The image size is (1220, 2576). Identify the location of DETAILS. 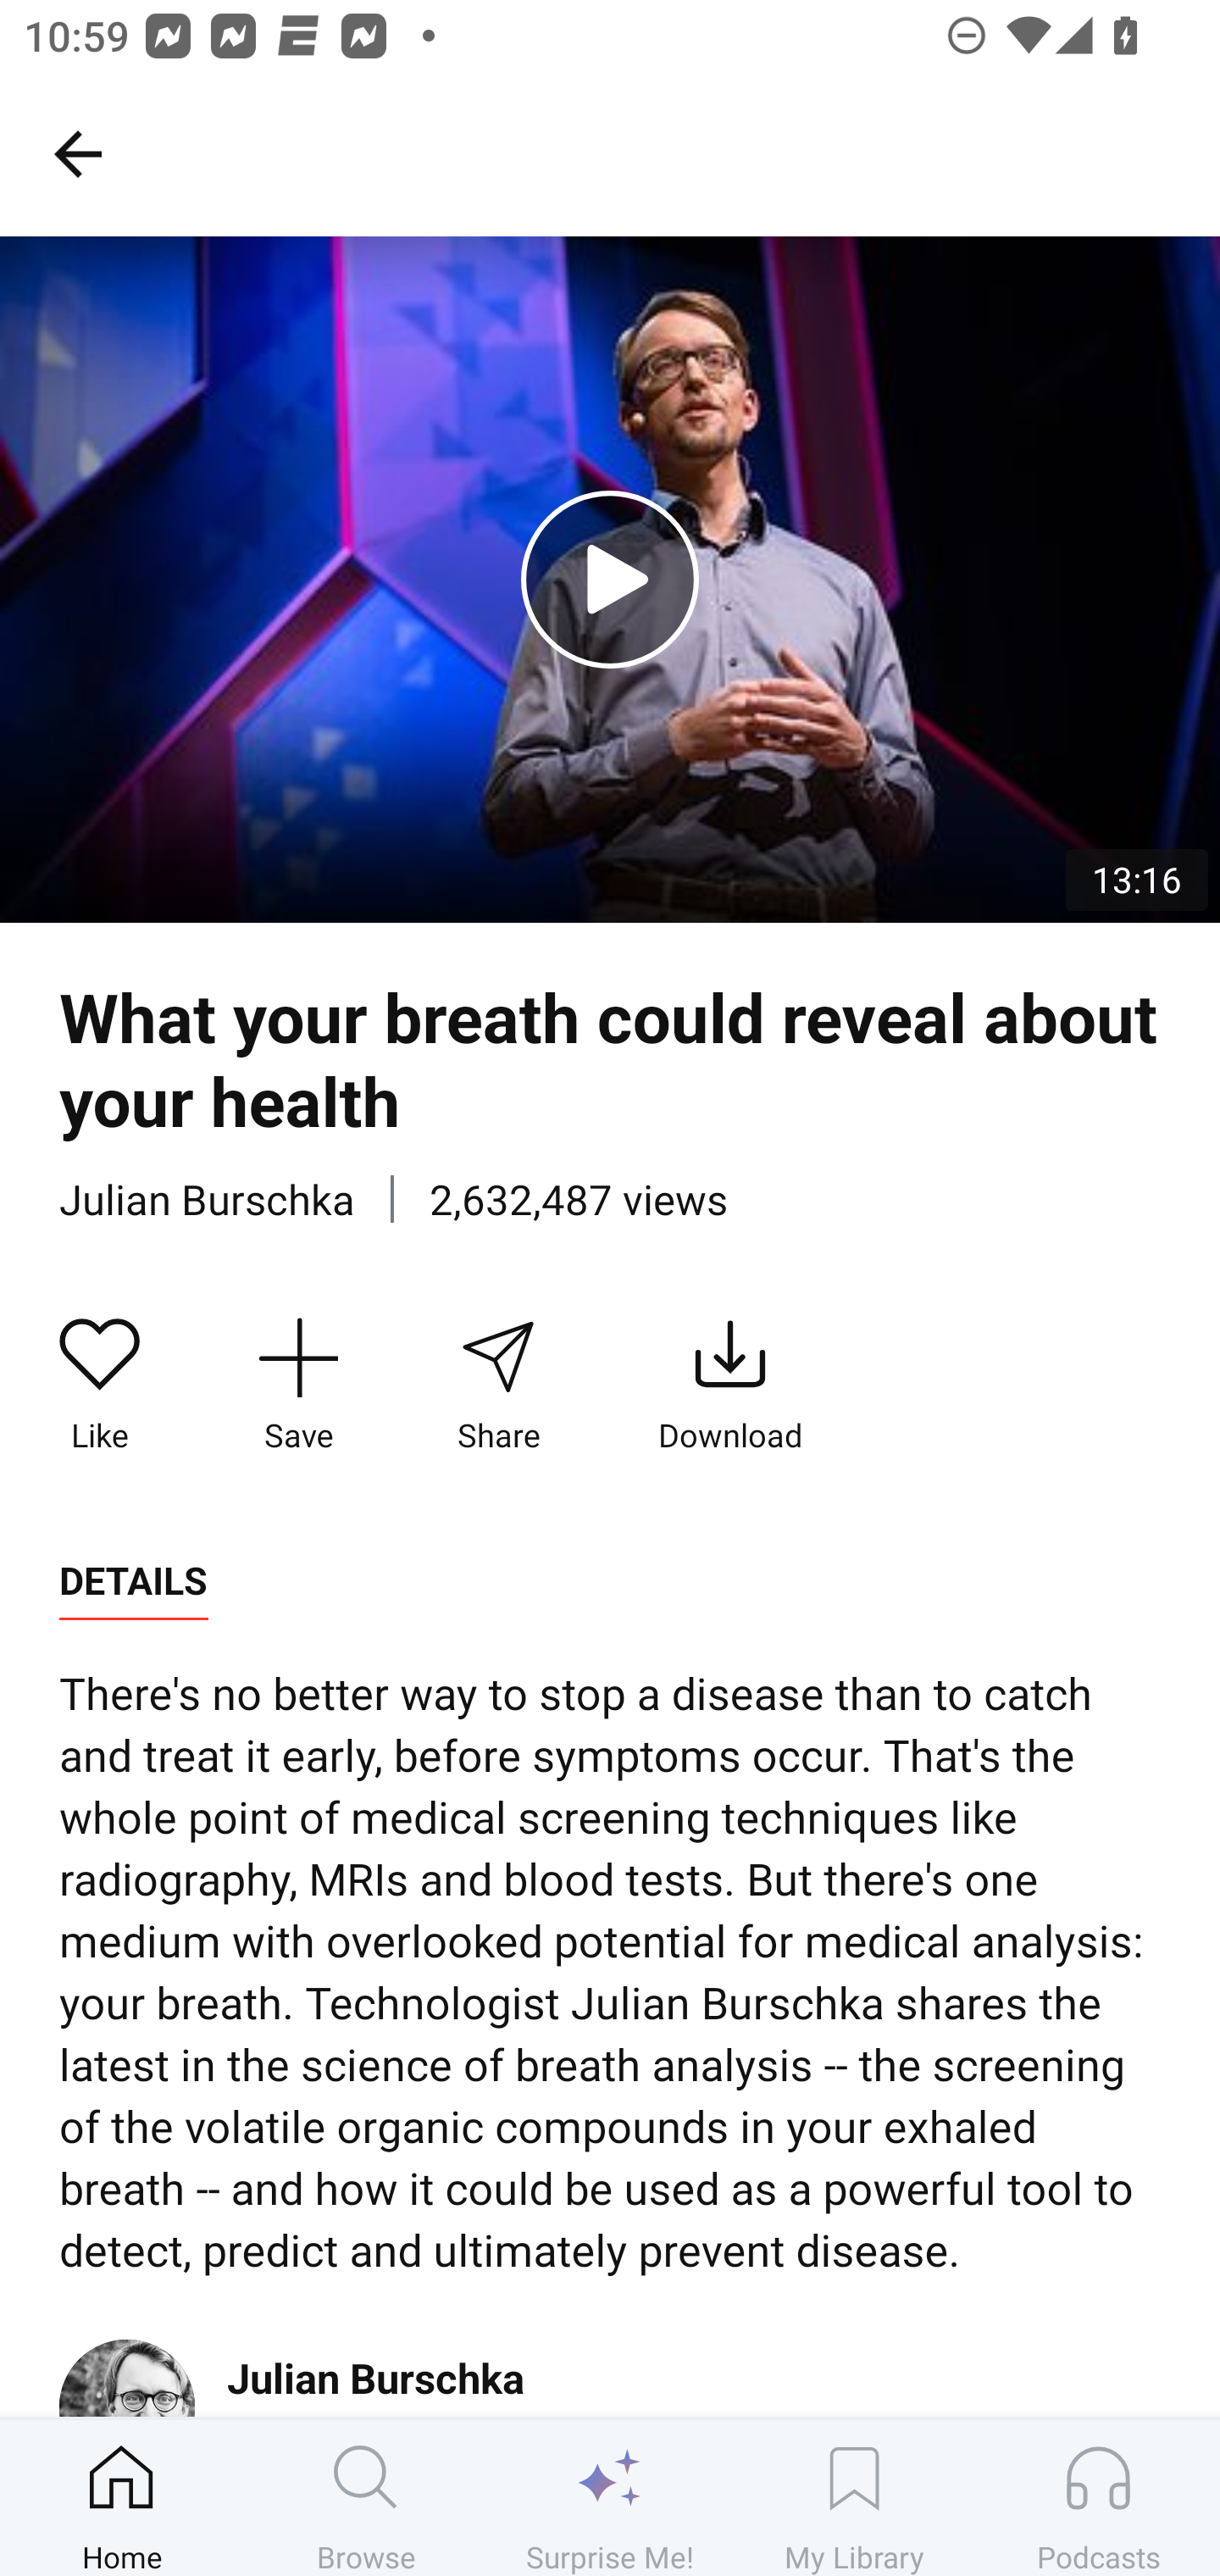
(133, 1581).